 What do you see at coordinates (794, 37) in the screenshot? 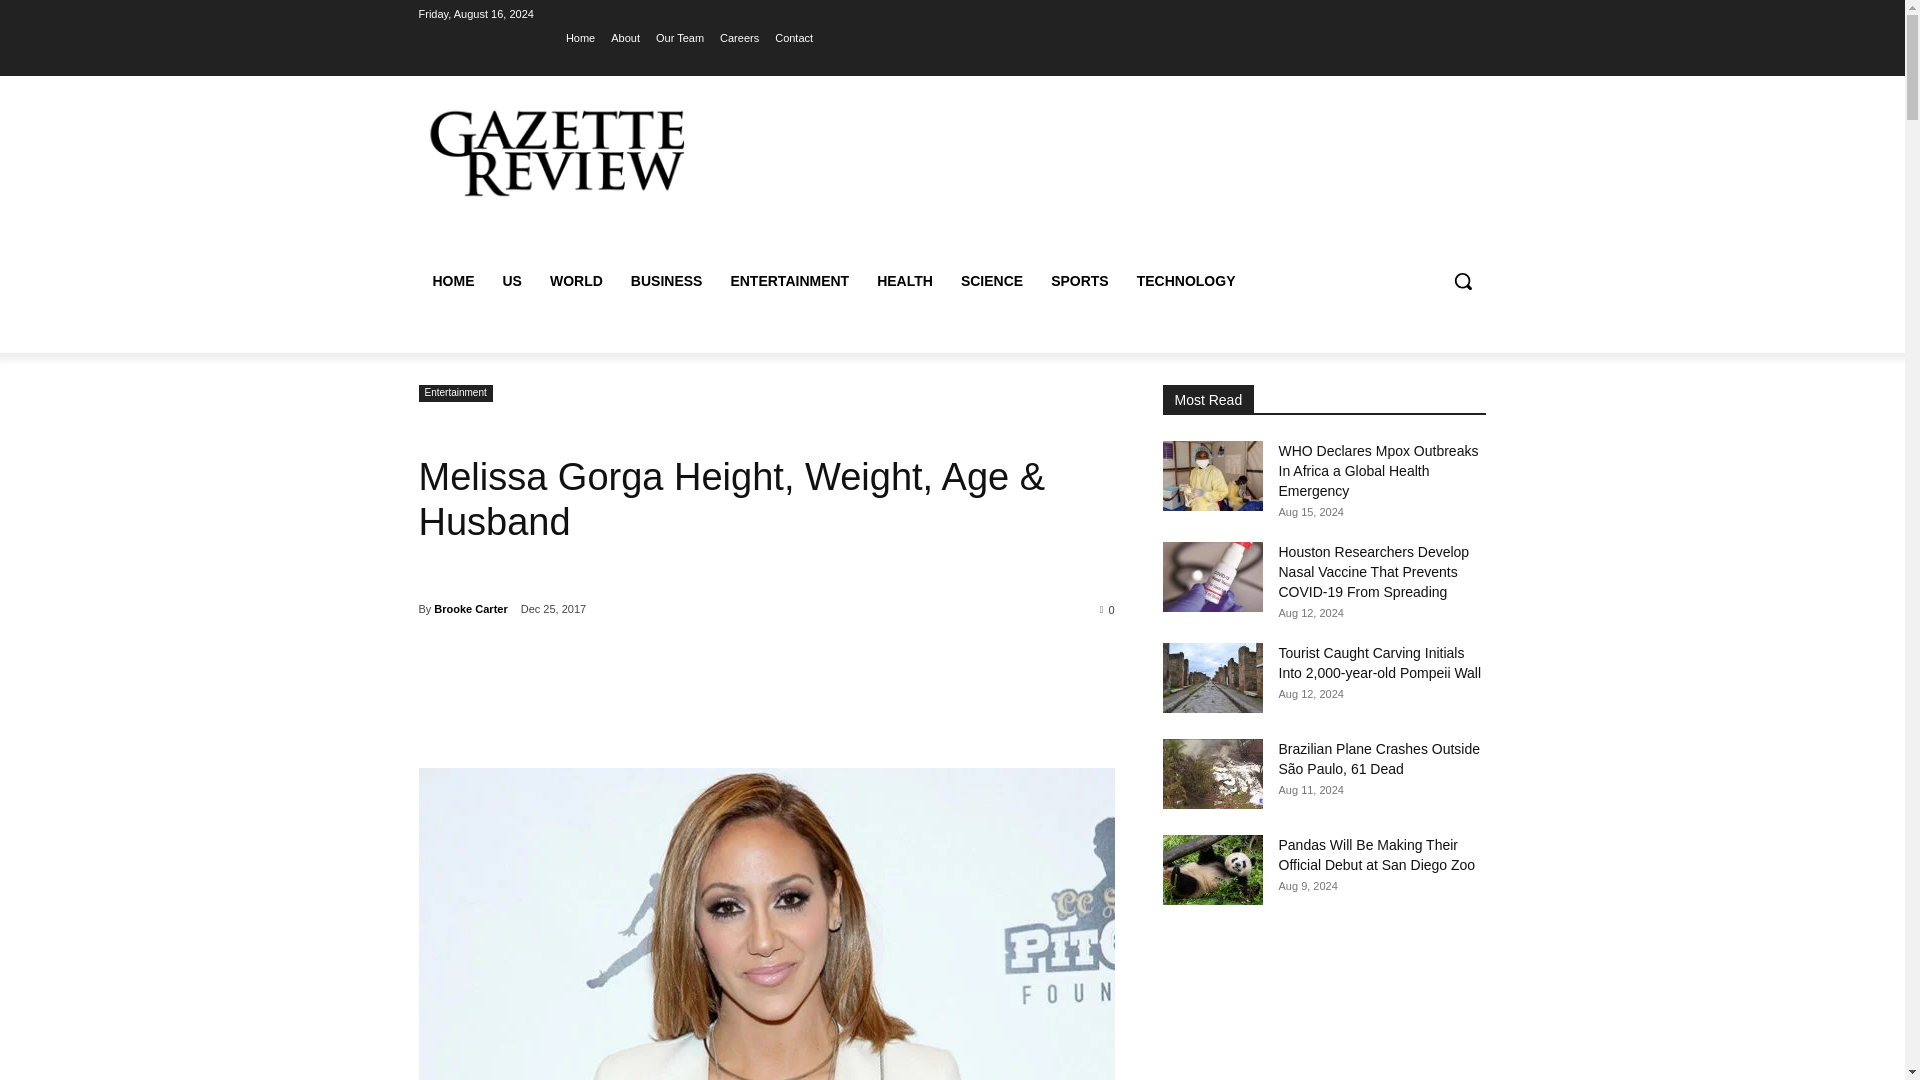
I see `Contact` at bounding box center [794, 37].